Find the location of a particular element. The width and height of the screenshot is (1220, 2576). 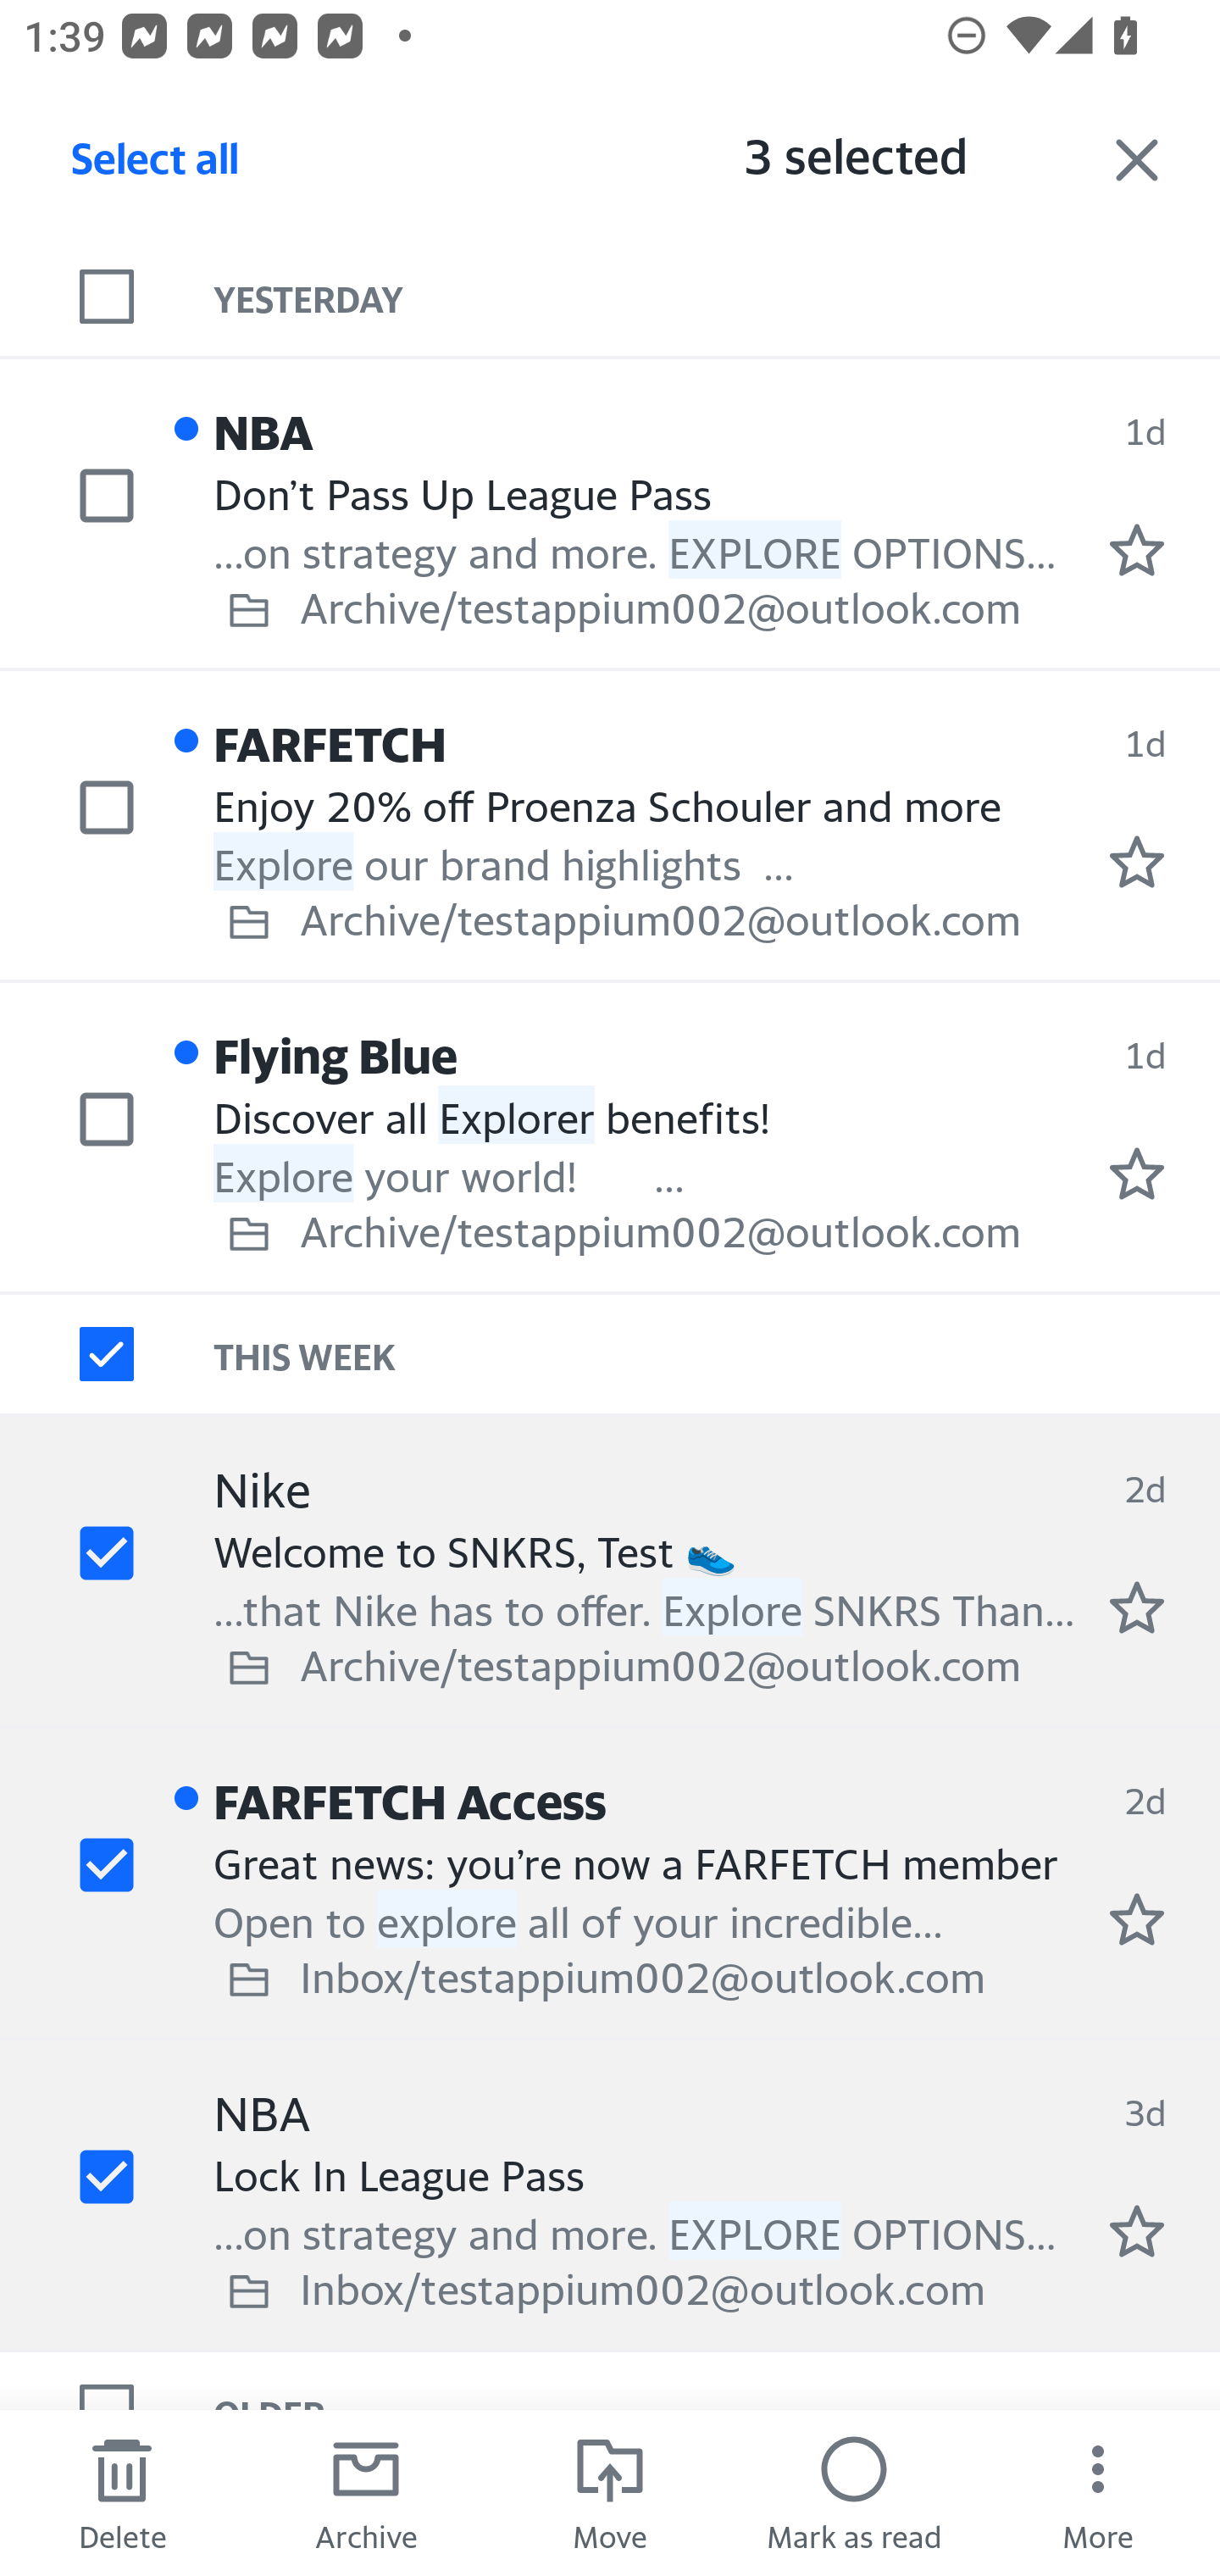

Move is located at coordinates (610, 2493).